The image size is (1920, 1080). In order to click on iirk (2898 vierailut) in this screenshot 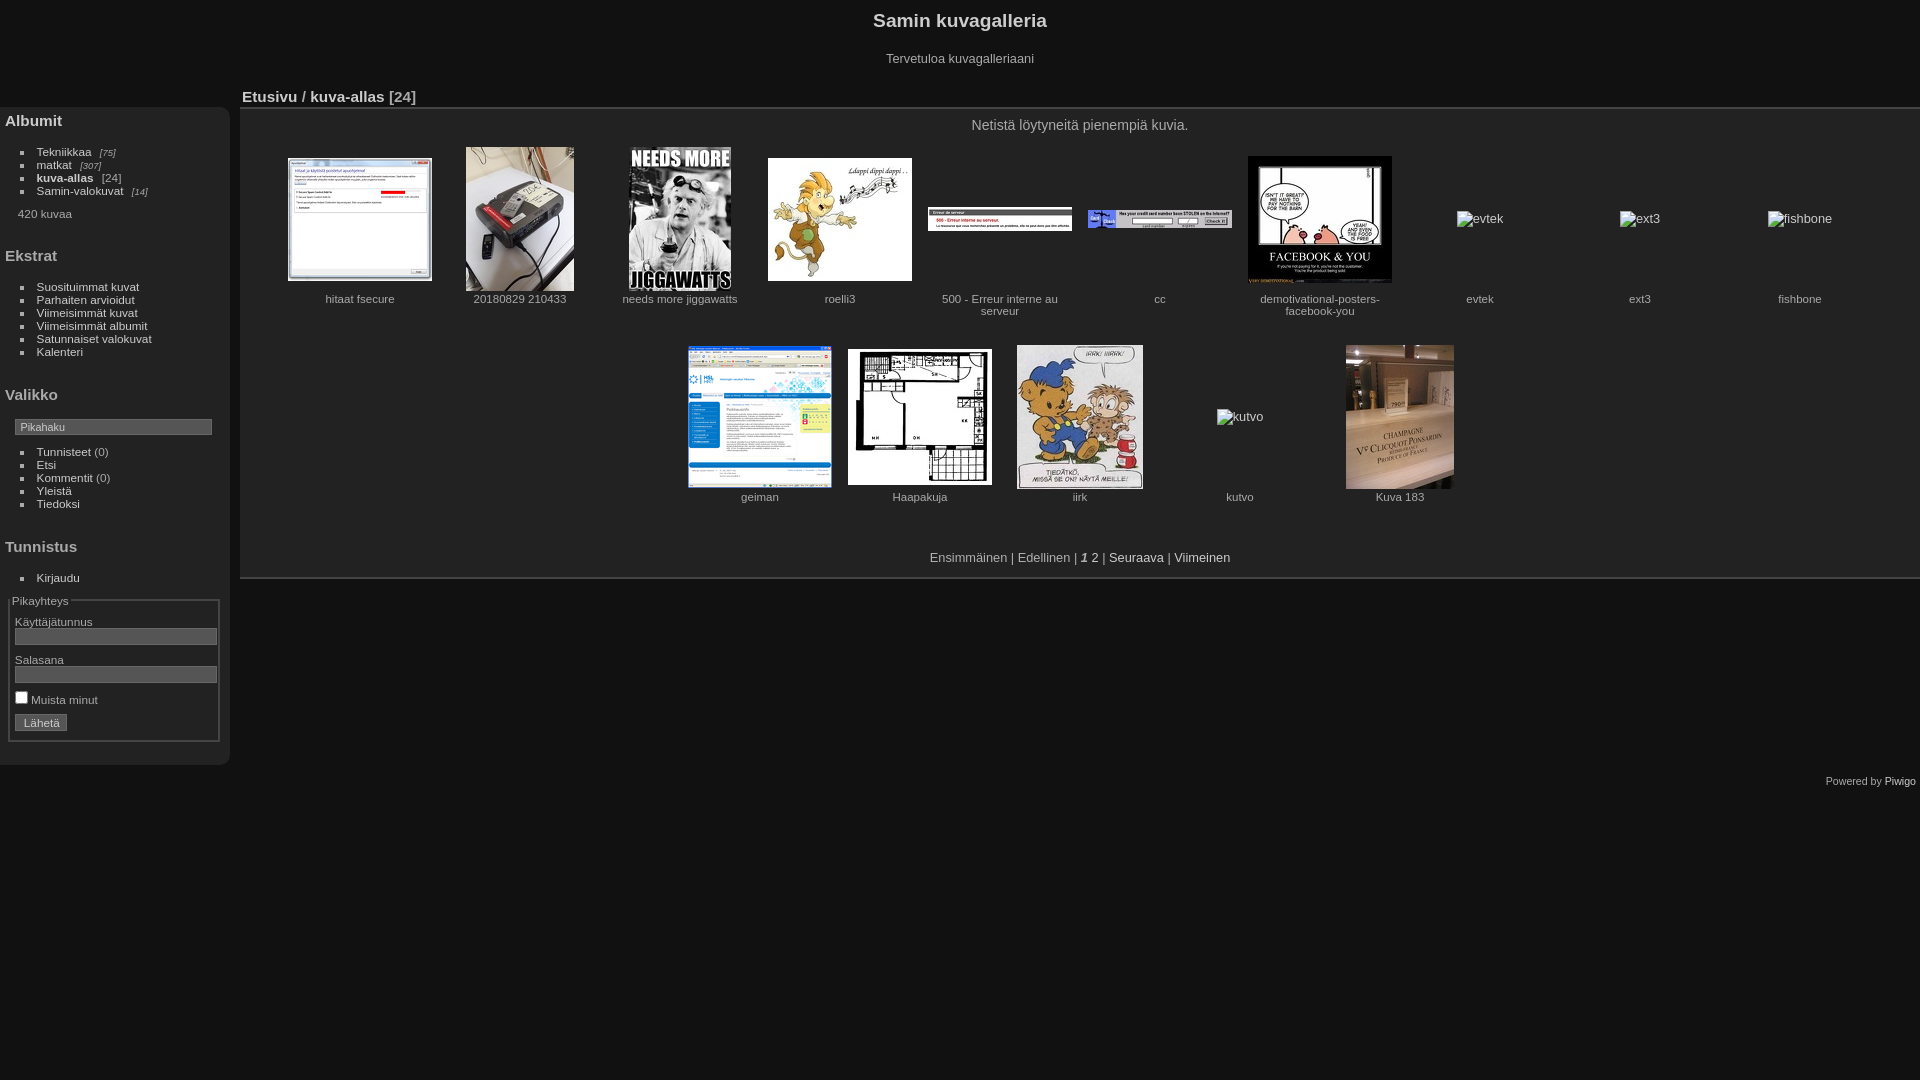, I will do `click(1080, 417)`.